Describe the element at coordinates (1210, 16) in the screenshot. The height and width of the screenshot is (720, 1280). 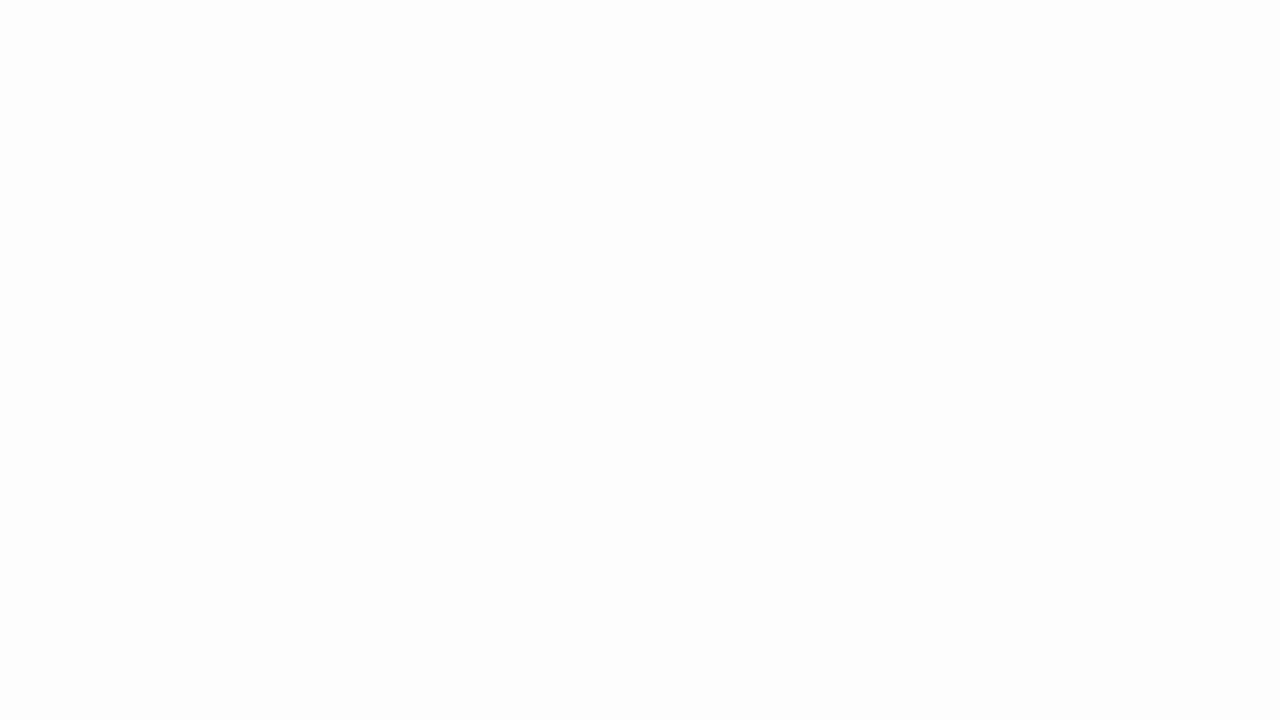
I see `Restore Down` at that location.